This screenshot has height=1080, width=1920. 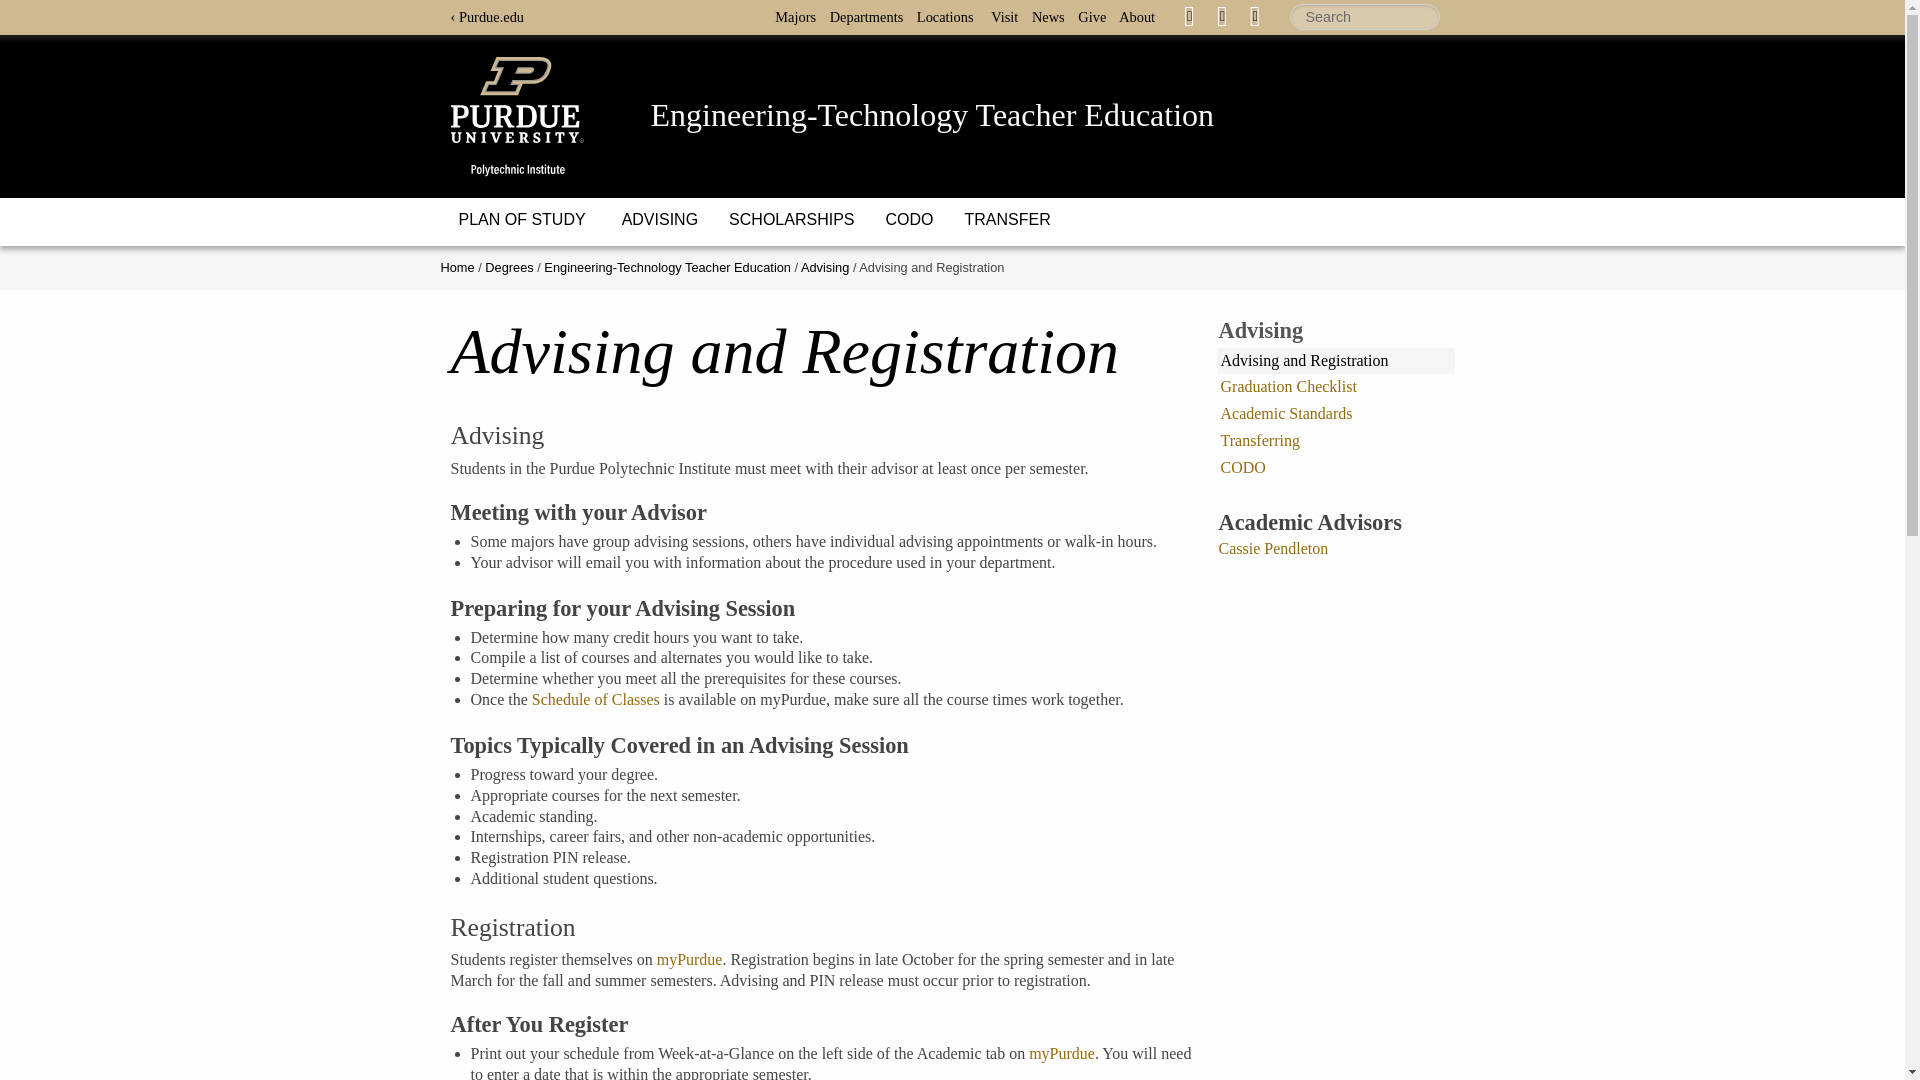 I want to click on Schedule of Classes, so click(x=596, y=700).